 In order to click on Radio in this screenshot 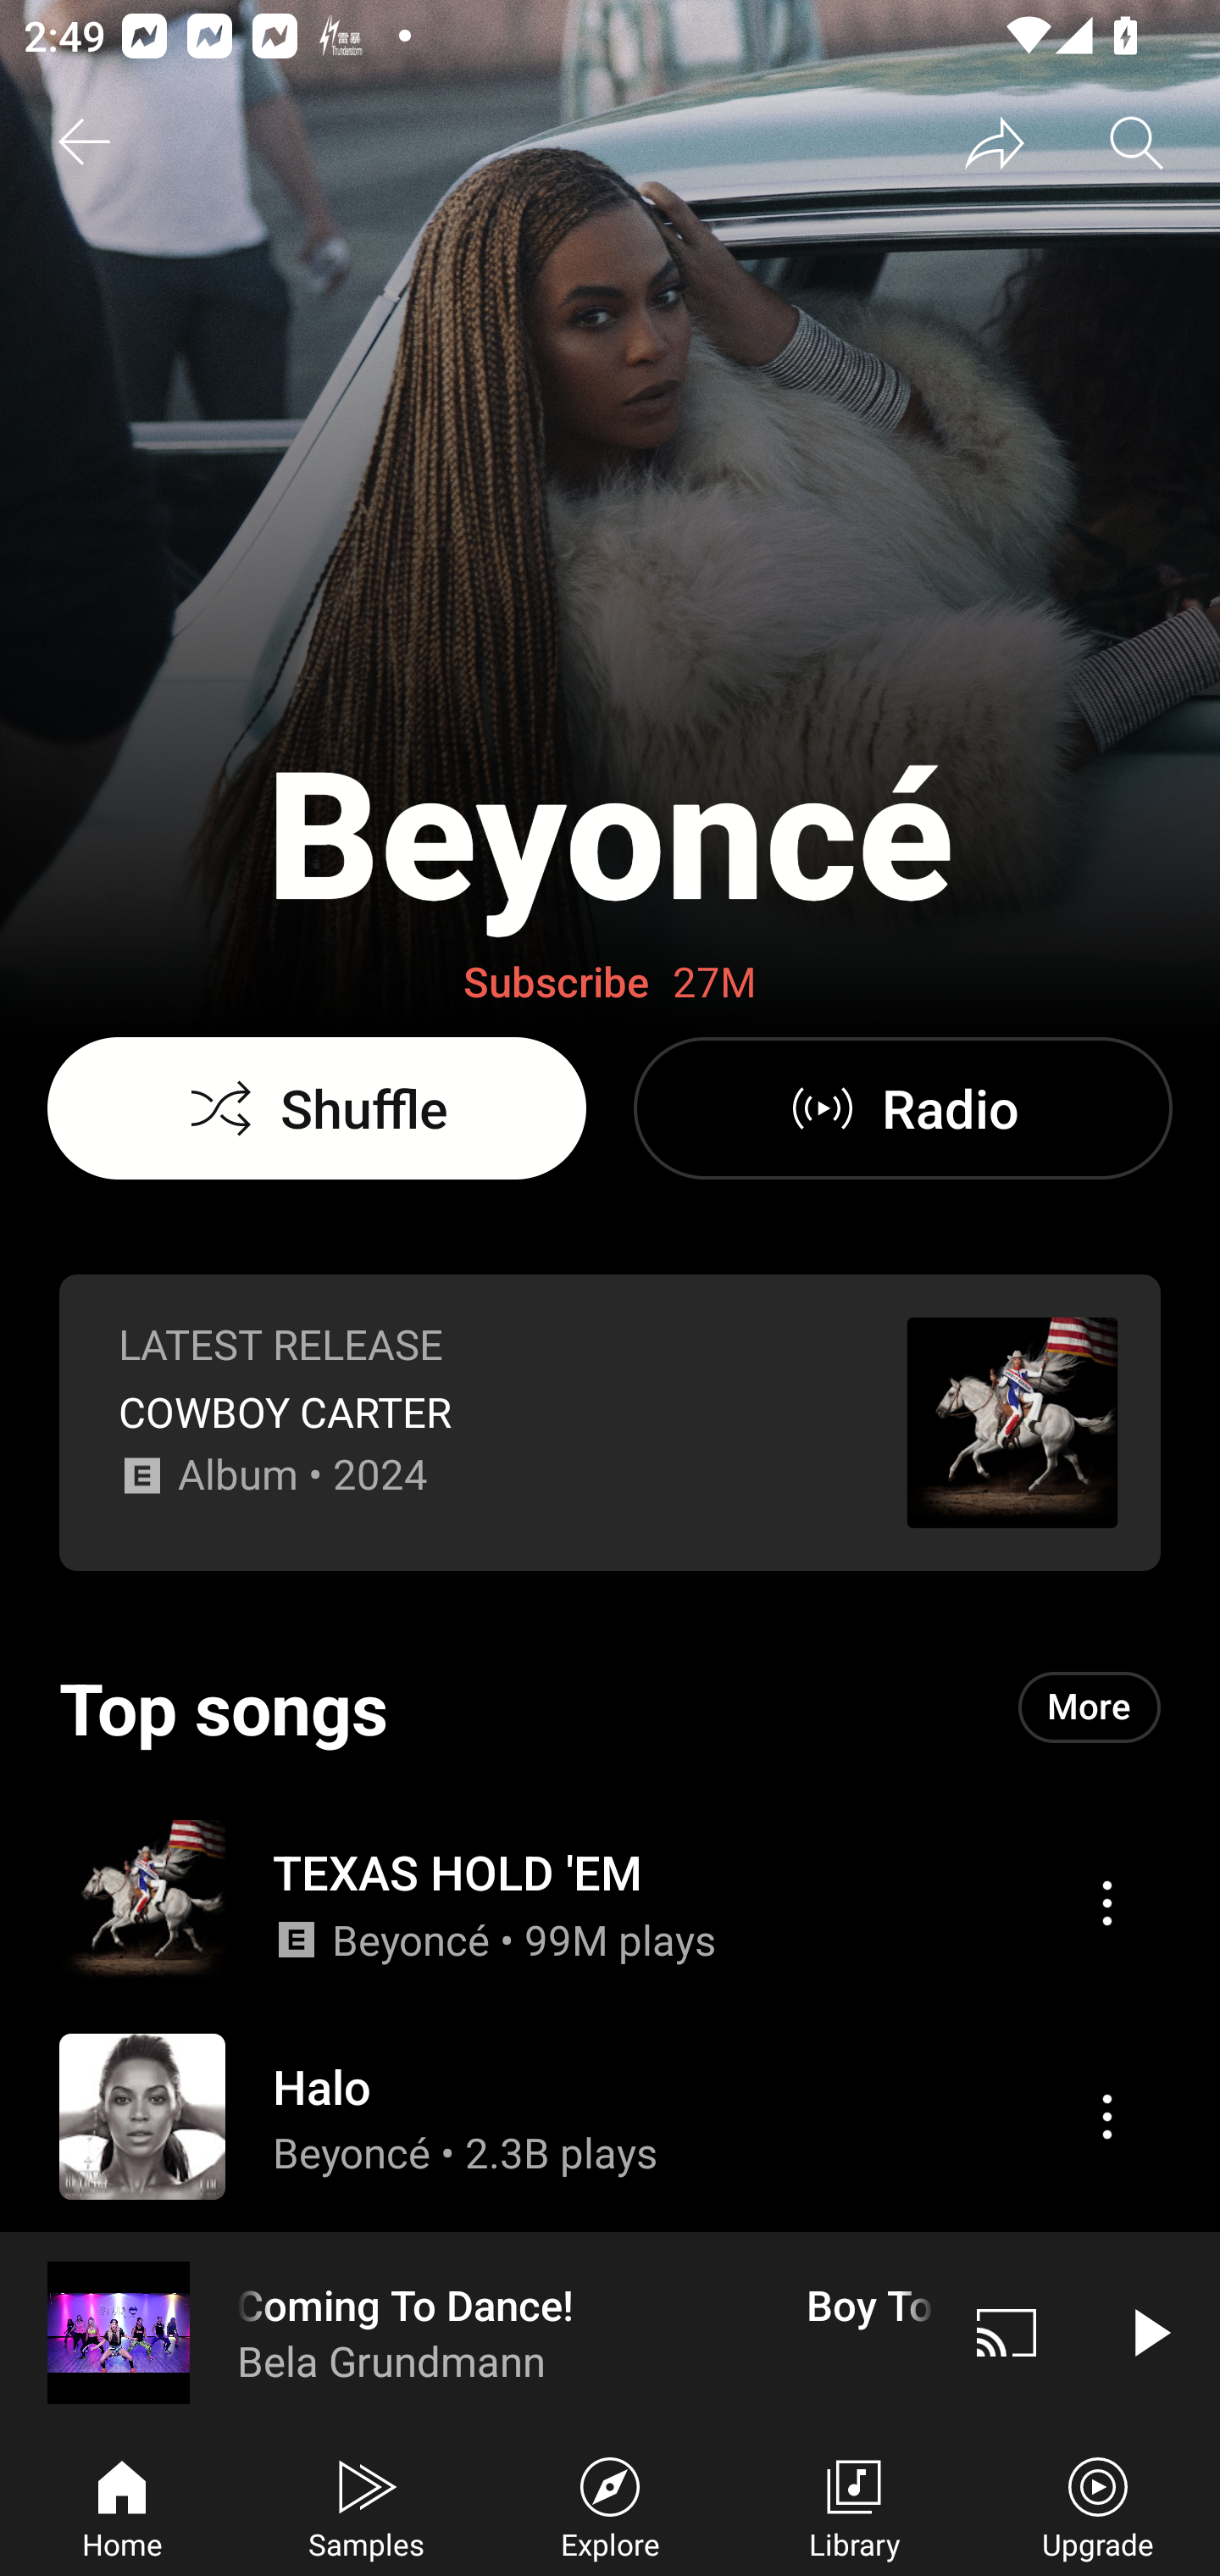, I will do `click(902, 1108)`.